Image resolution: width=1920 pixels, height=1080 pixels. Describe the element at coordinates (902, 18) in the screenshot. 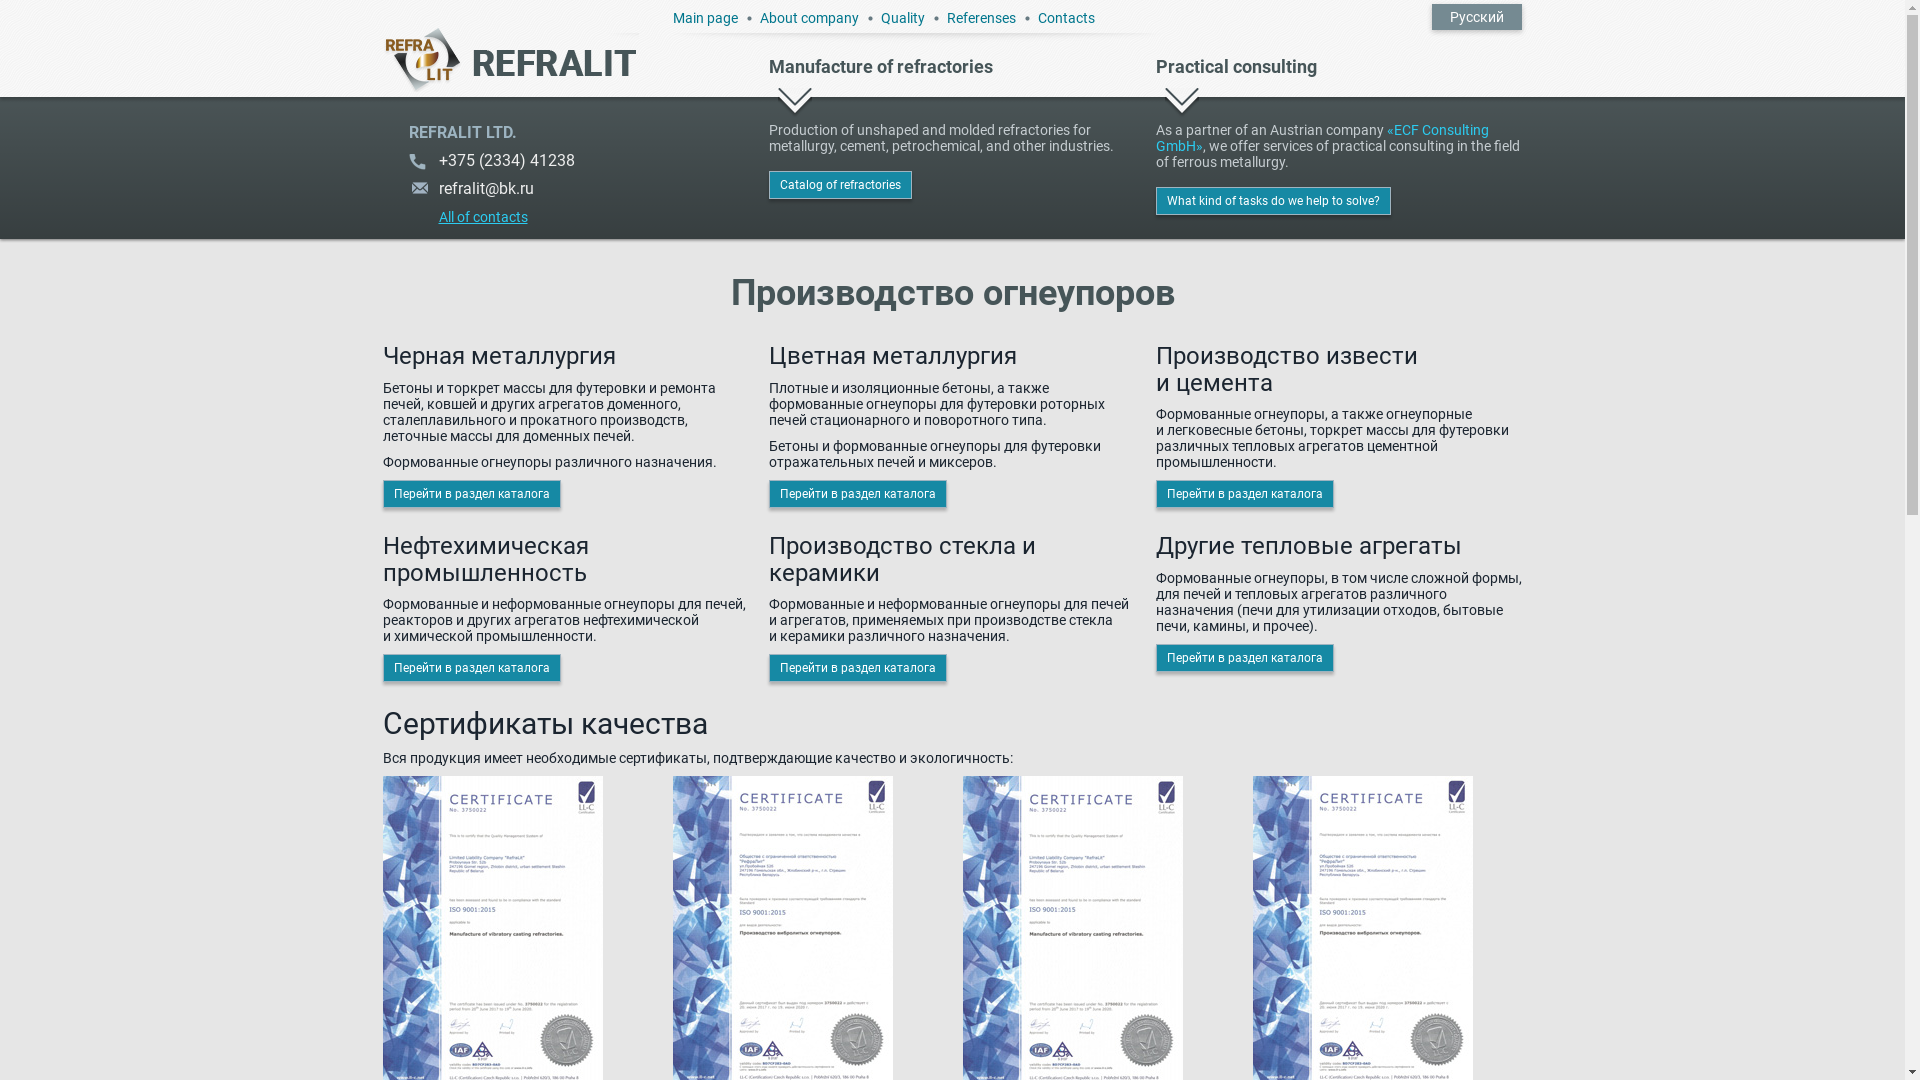

I see `Quality` at that location.